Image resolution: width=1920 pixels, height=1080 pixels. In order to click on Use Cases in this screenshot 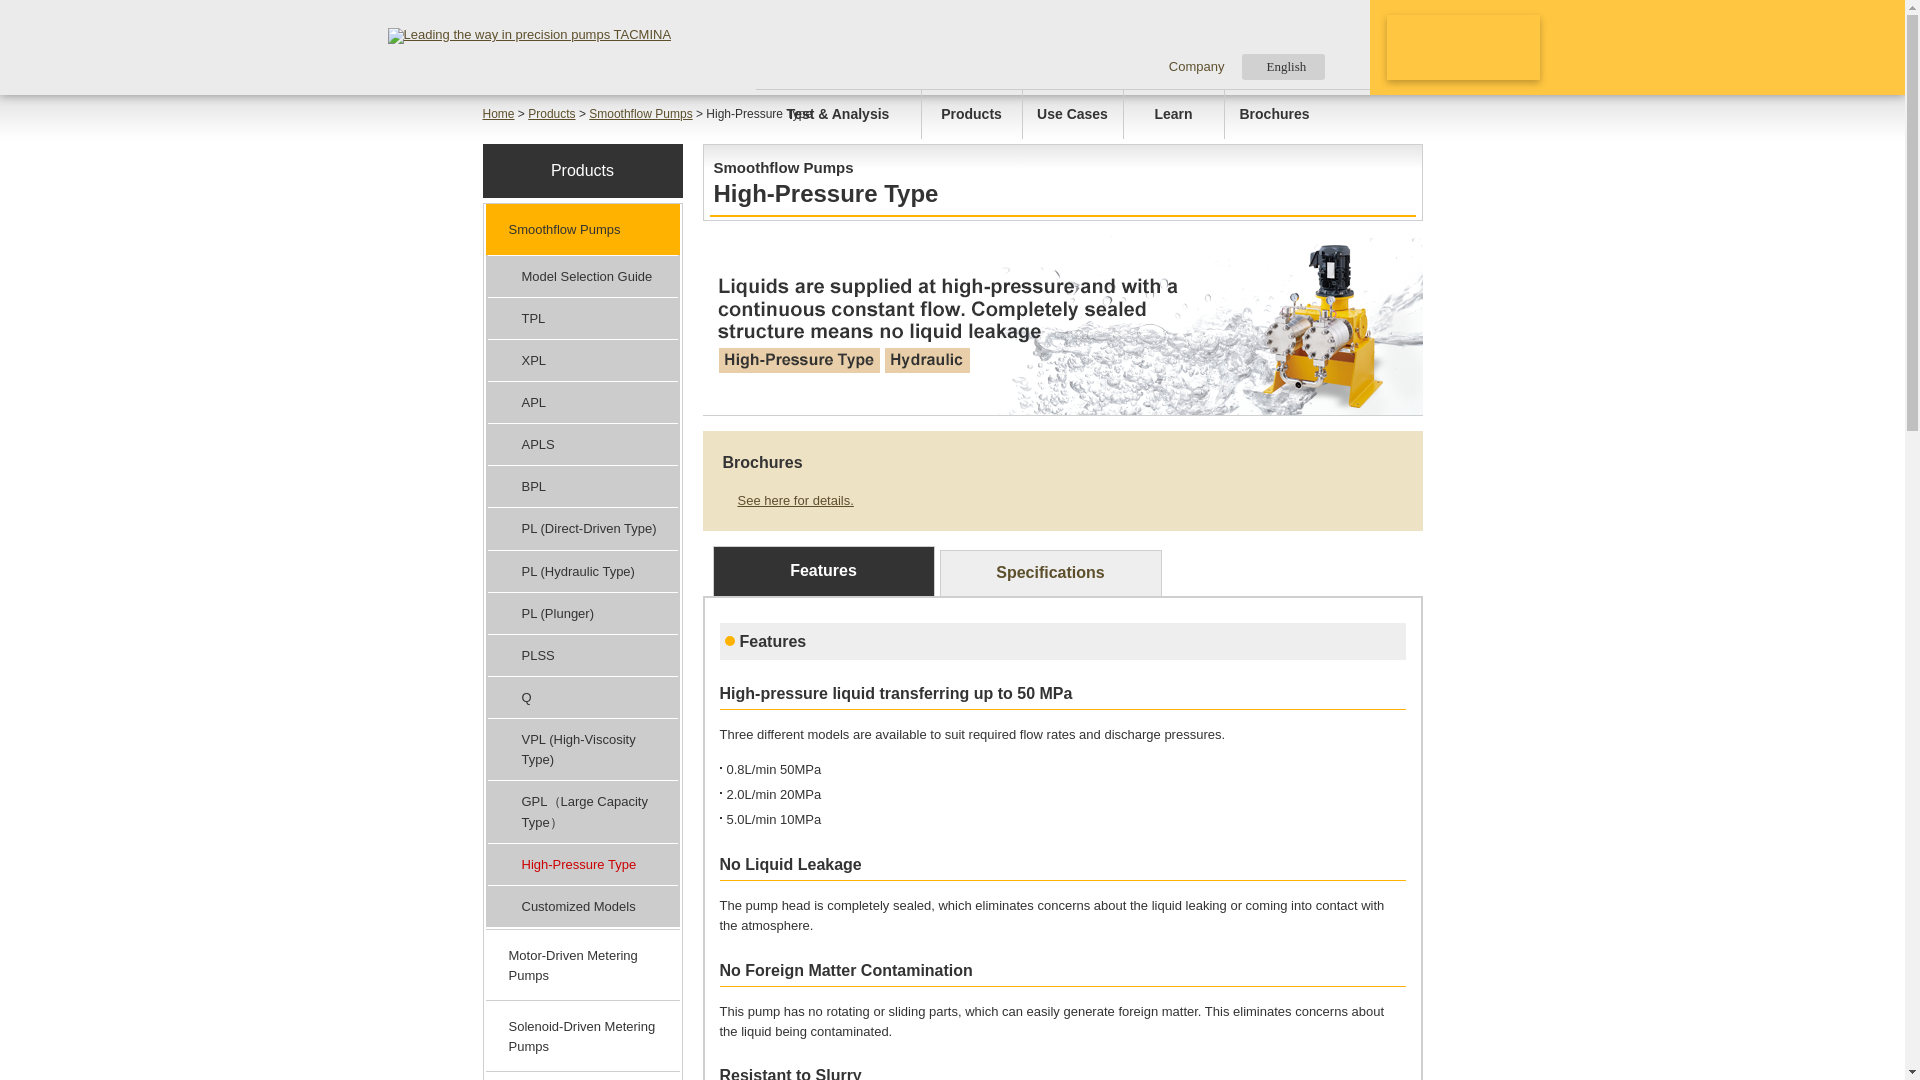, I will do `click(1071, 114)`.